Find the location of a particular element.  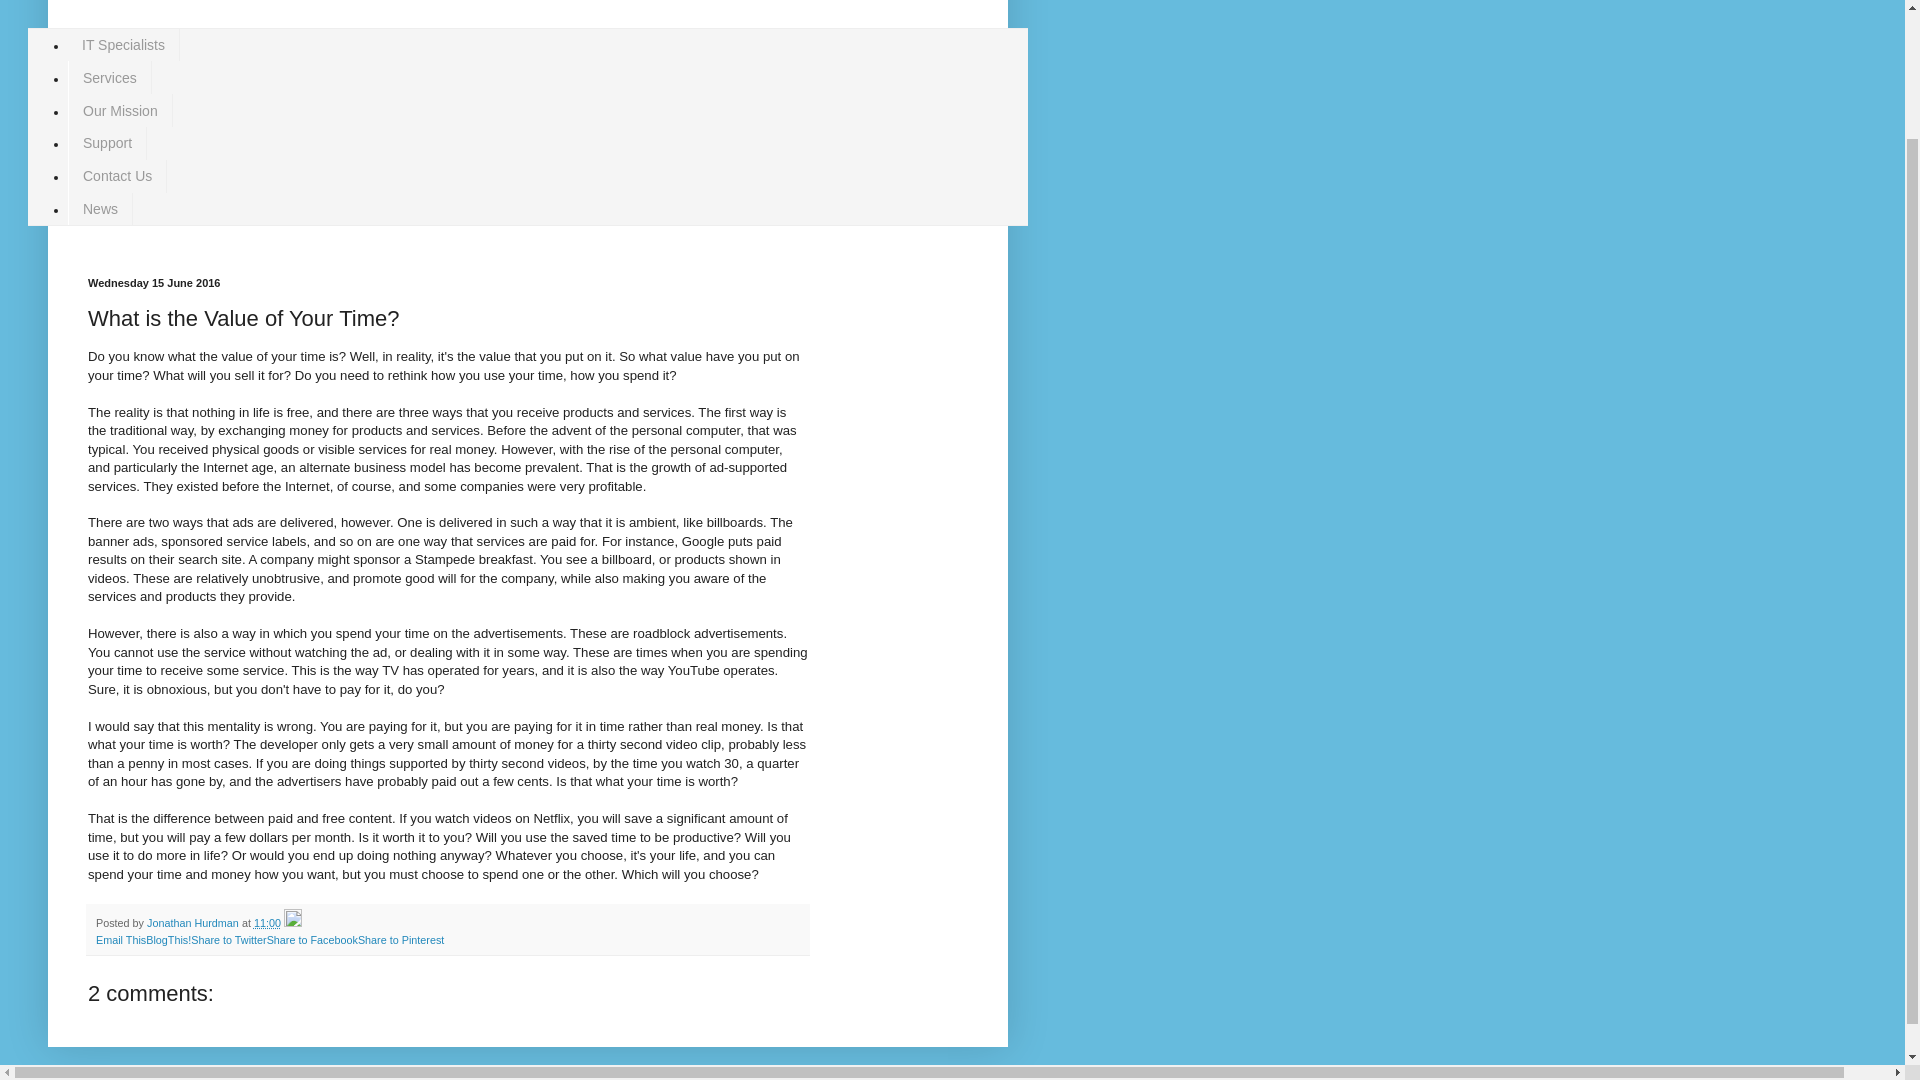

Jonathan Hurdman is located at coordinates (194, 922).